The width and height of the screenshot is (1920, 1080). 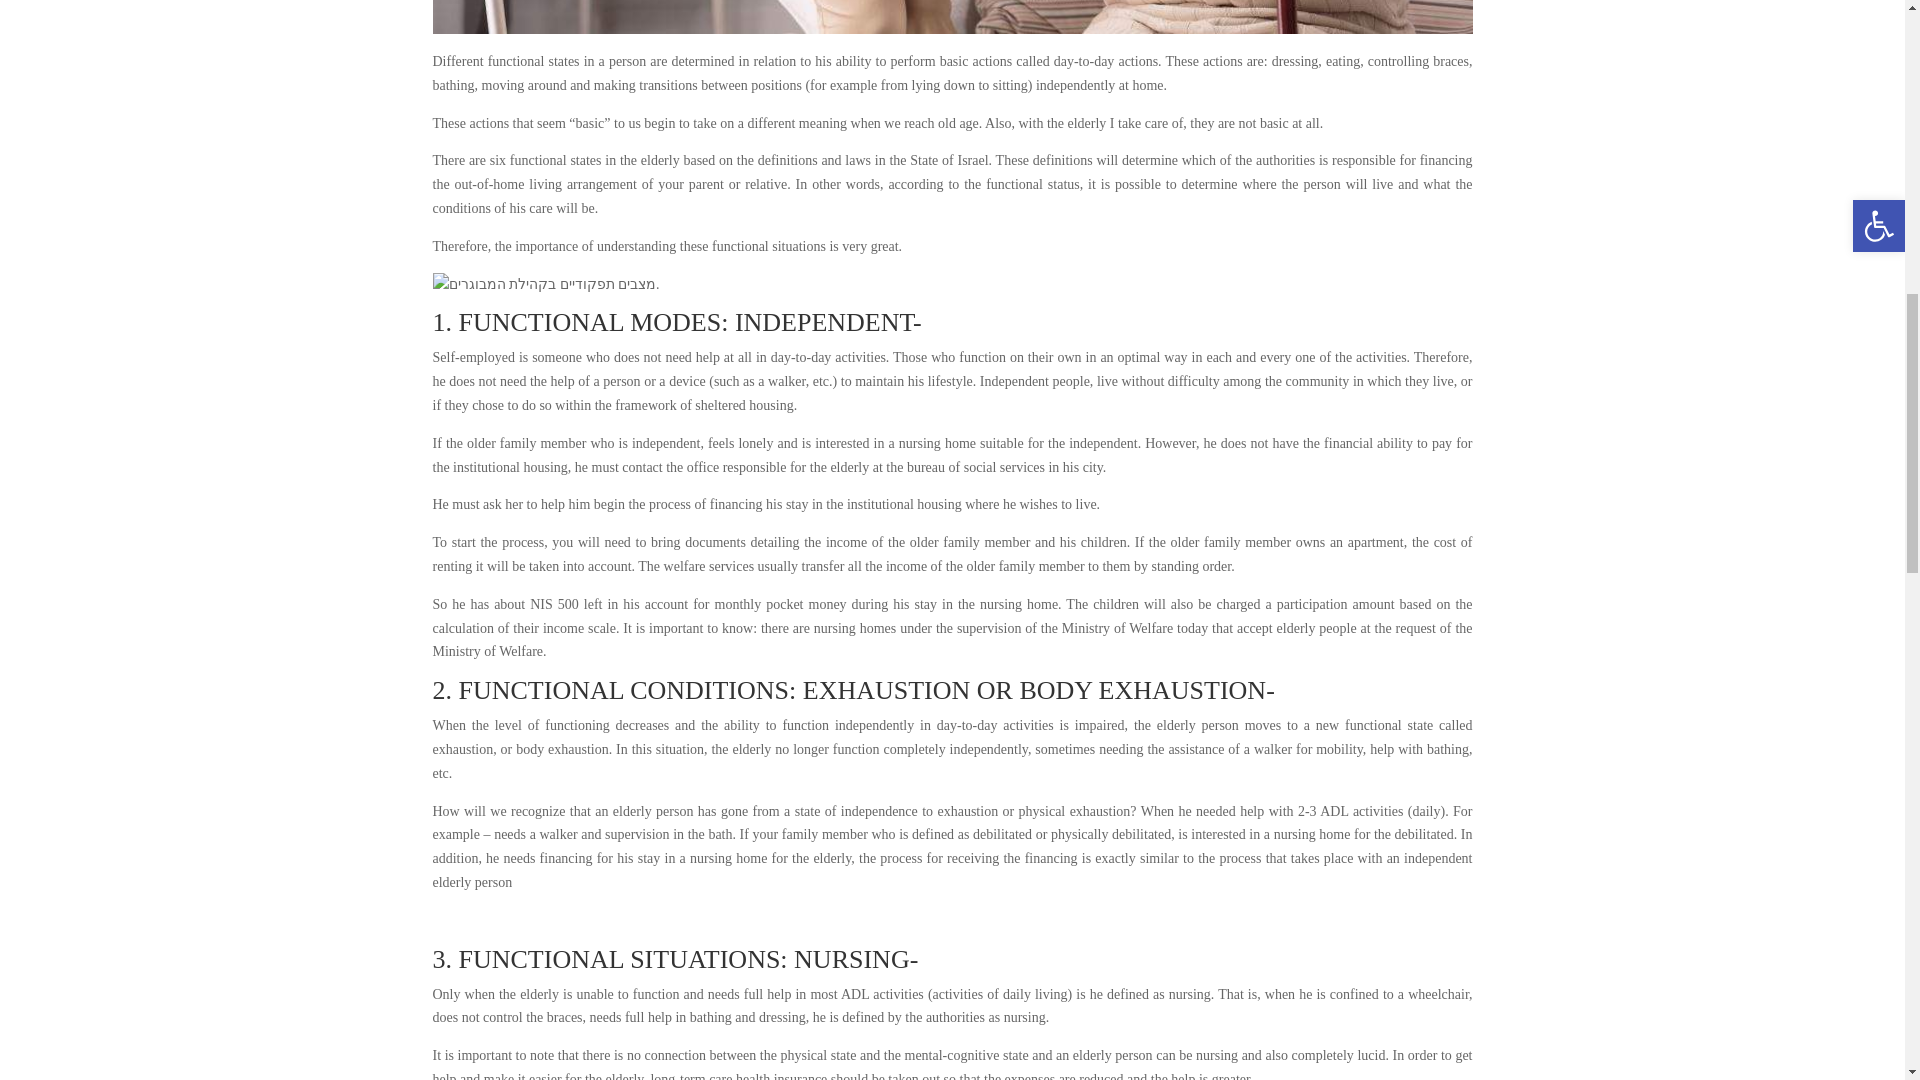 What do you see at coordinates (952, 17) in the screenshot?
I see `post10` at bounding box center [952, 17].